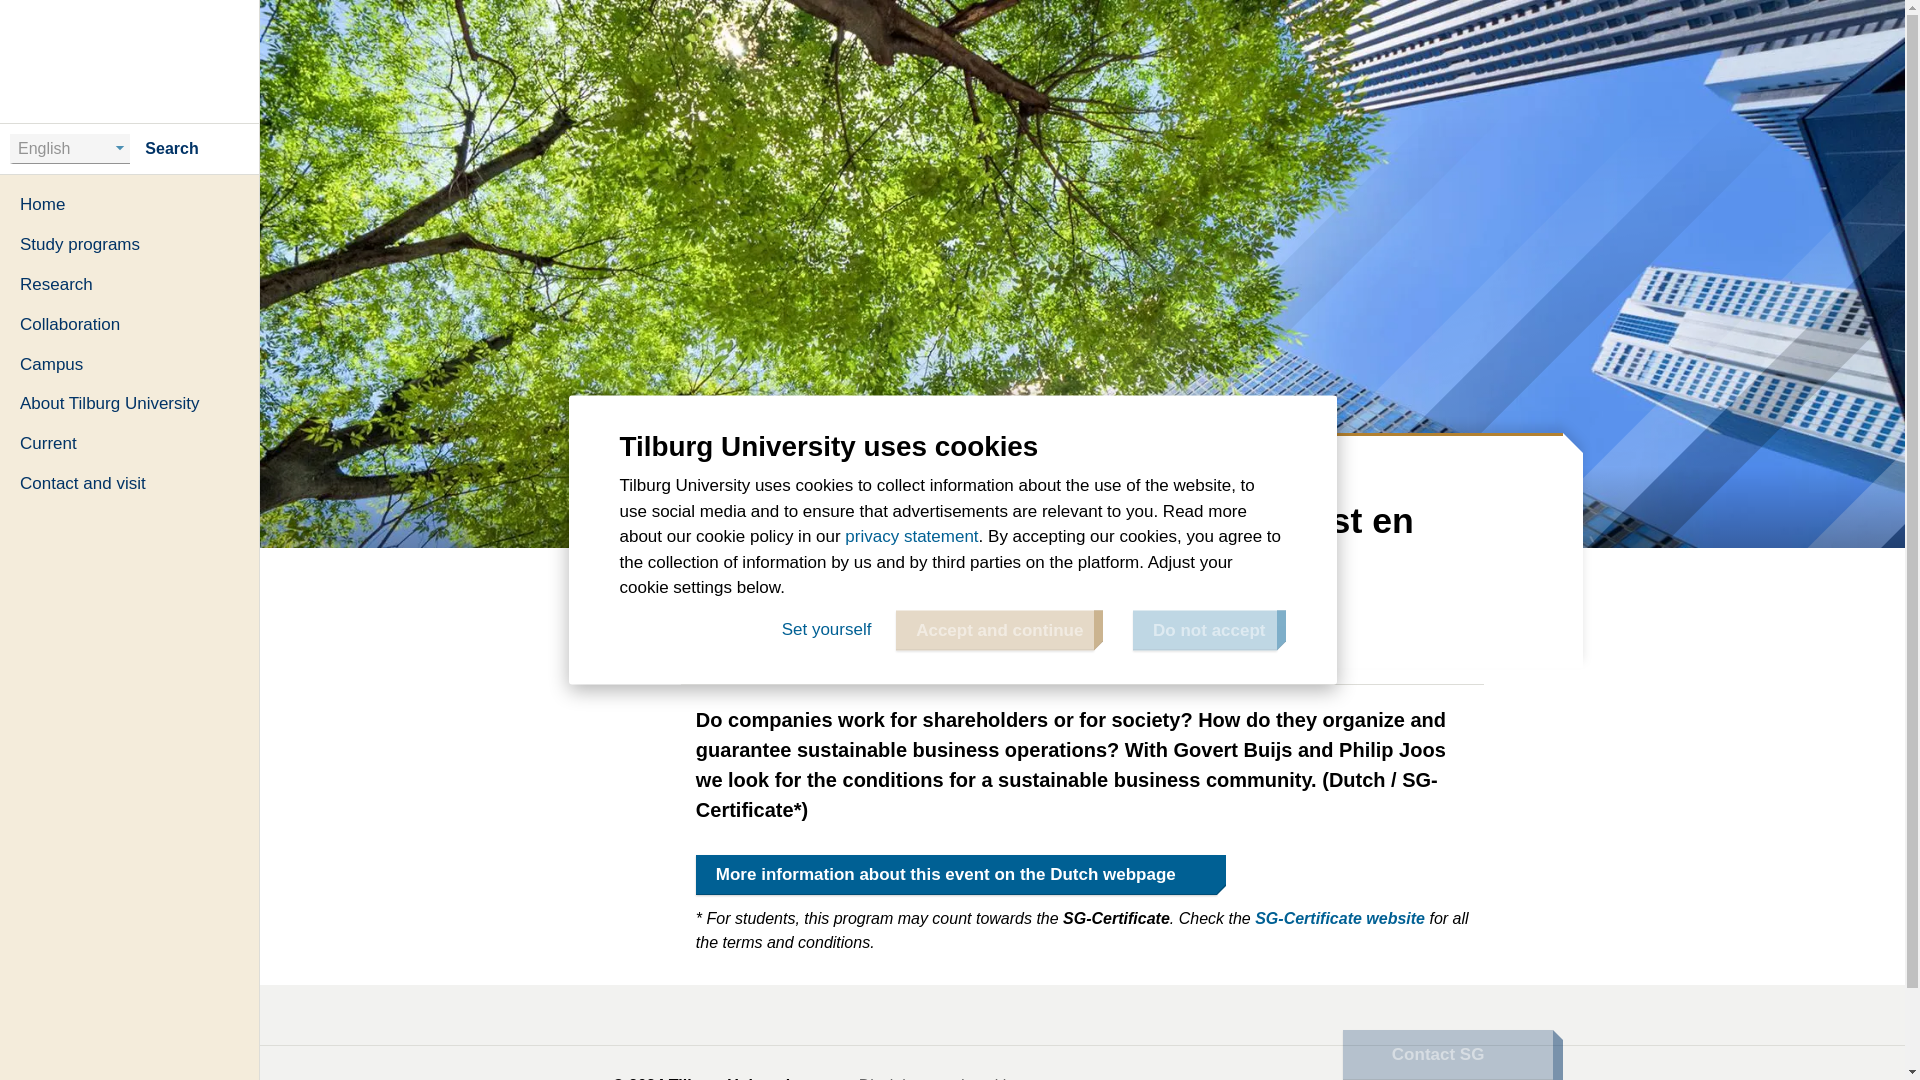 The image size is (1920, 1080). Describe the element at coordinates (945, 1078) in the screenshot. I see `Disclaimer and cookies` at that location.